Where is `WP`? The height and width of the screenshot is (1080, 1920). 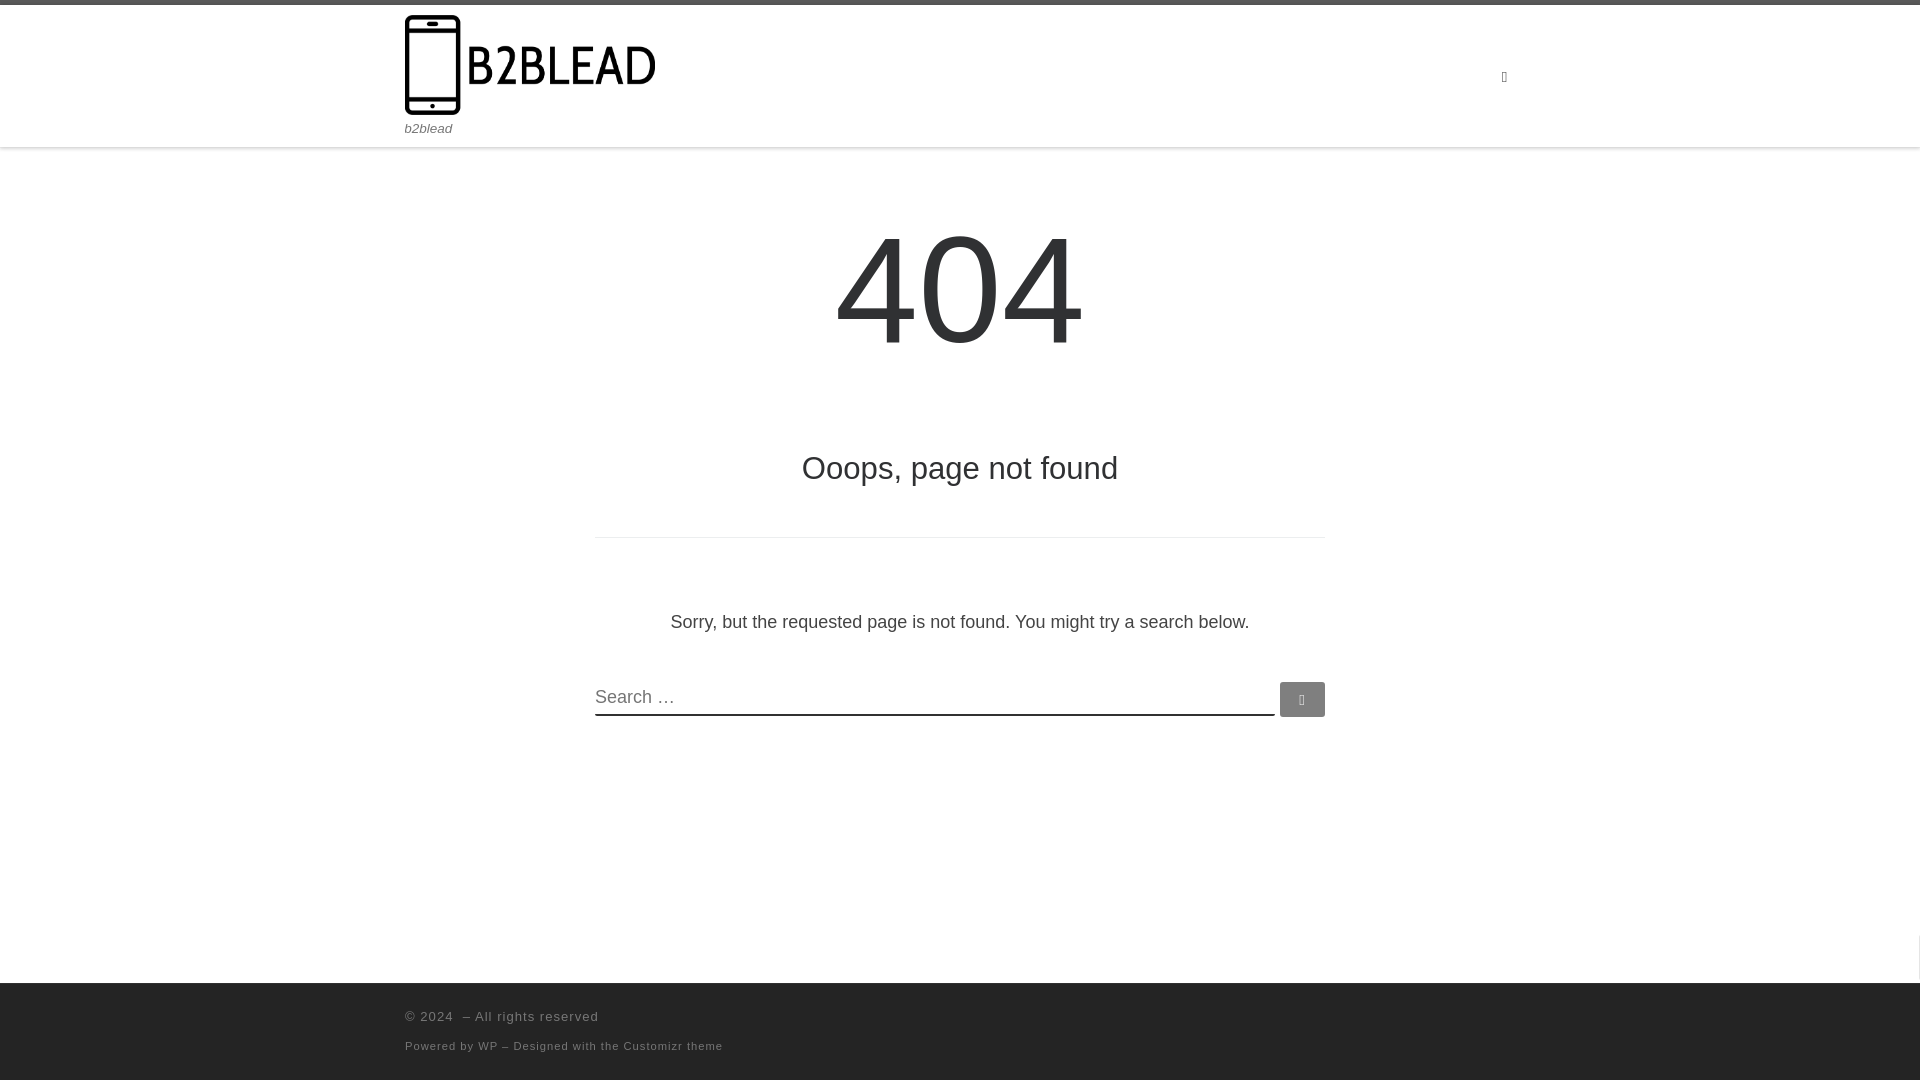
WP is located at coordinates (488, 1046).